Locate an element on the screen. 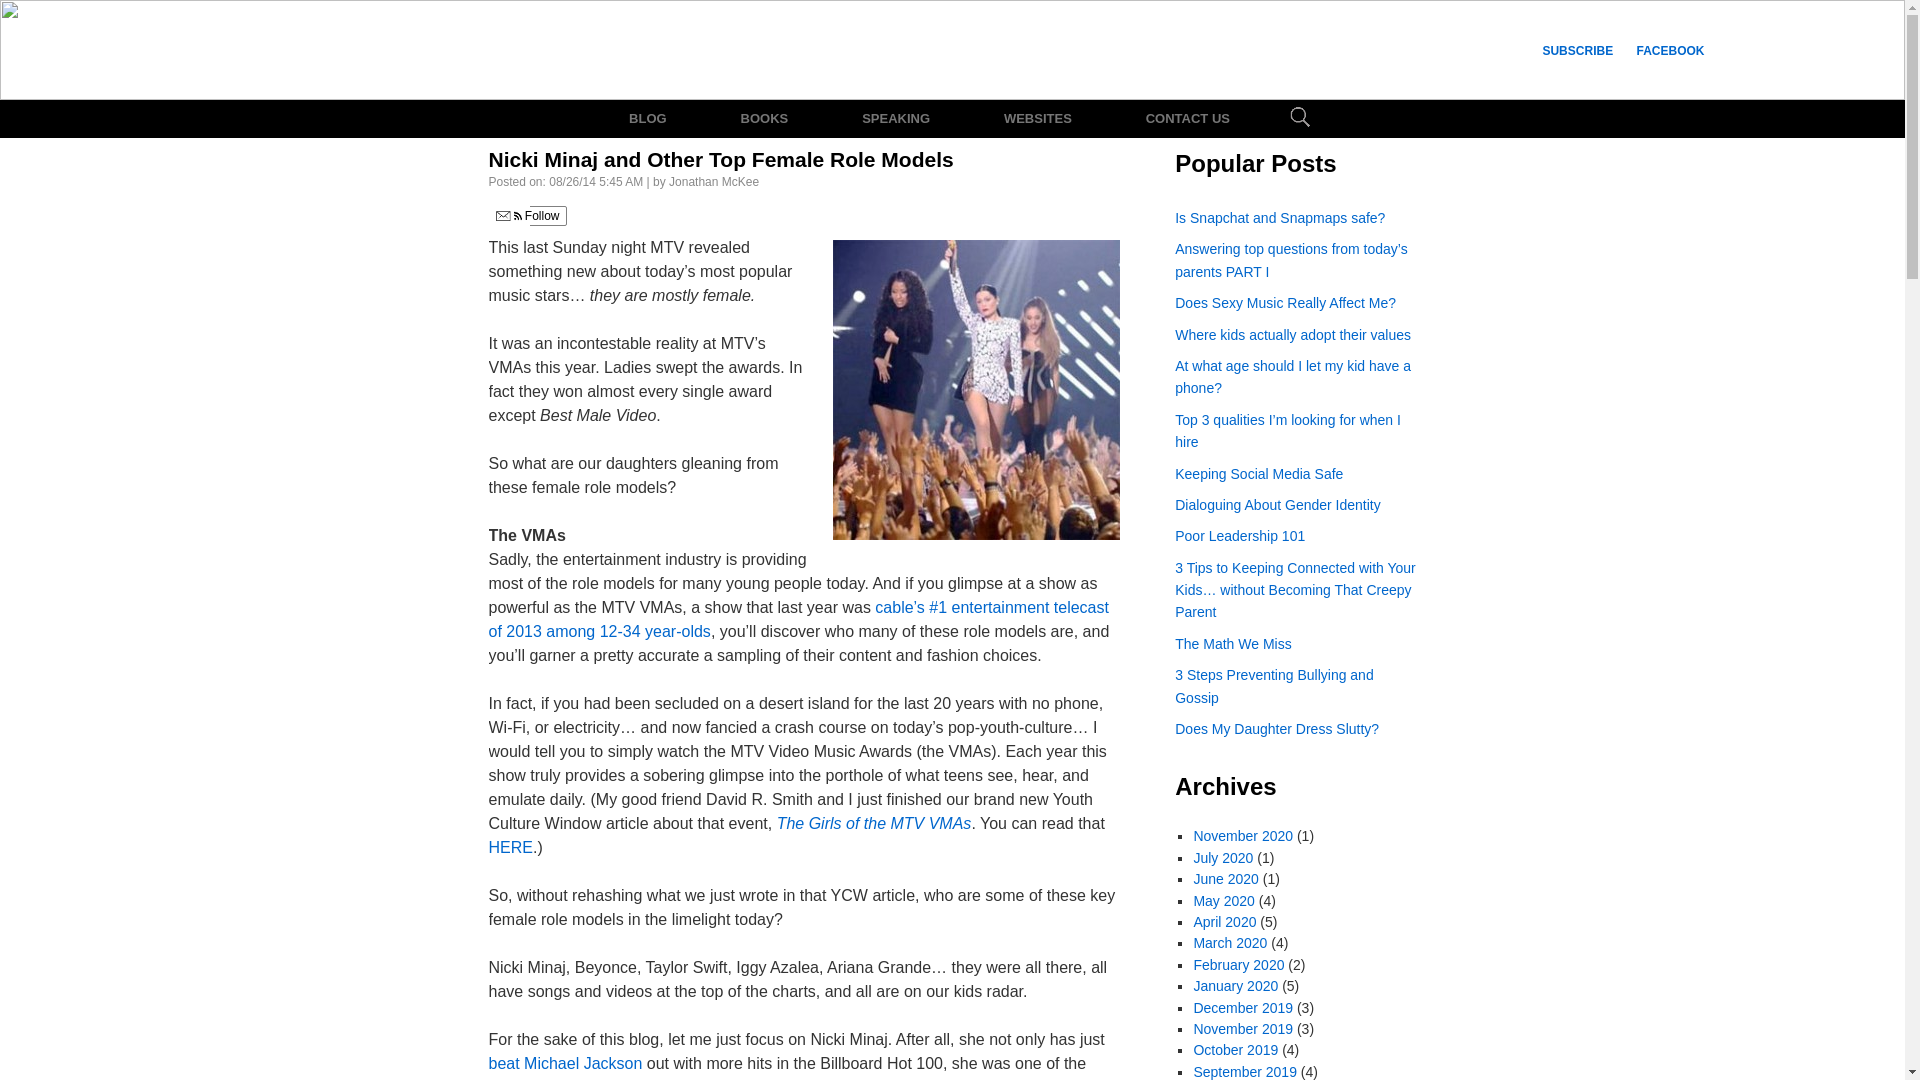  The Girls of the MTV VMAs is located at coordinates (874, 823).